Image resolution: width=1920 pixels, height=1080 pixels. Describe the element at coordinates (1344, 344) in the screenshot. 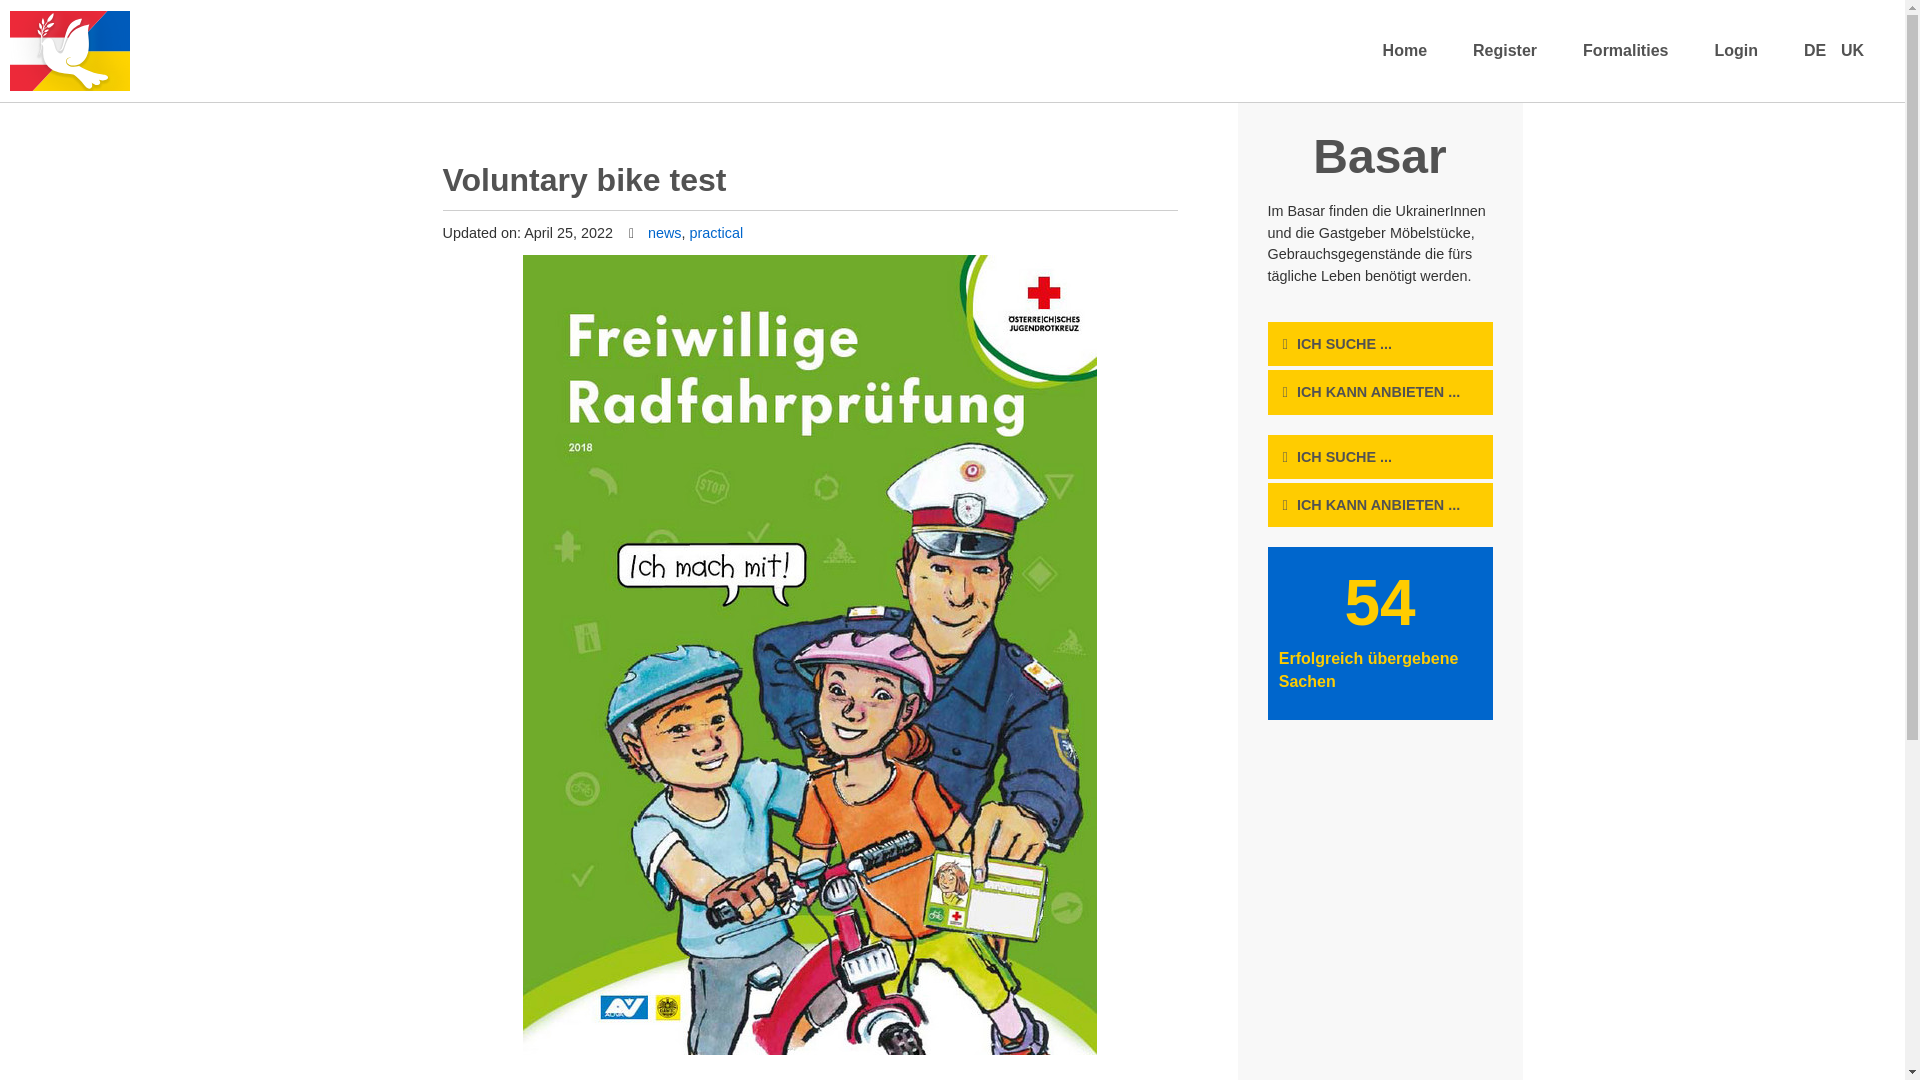

I see `ICH SUCHE ...` at that location.